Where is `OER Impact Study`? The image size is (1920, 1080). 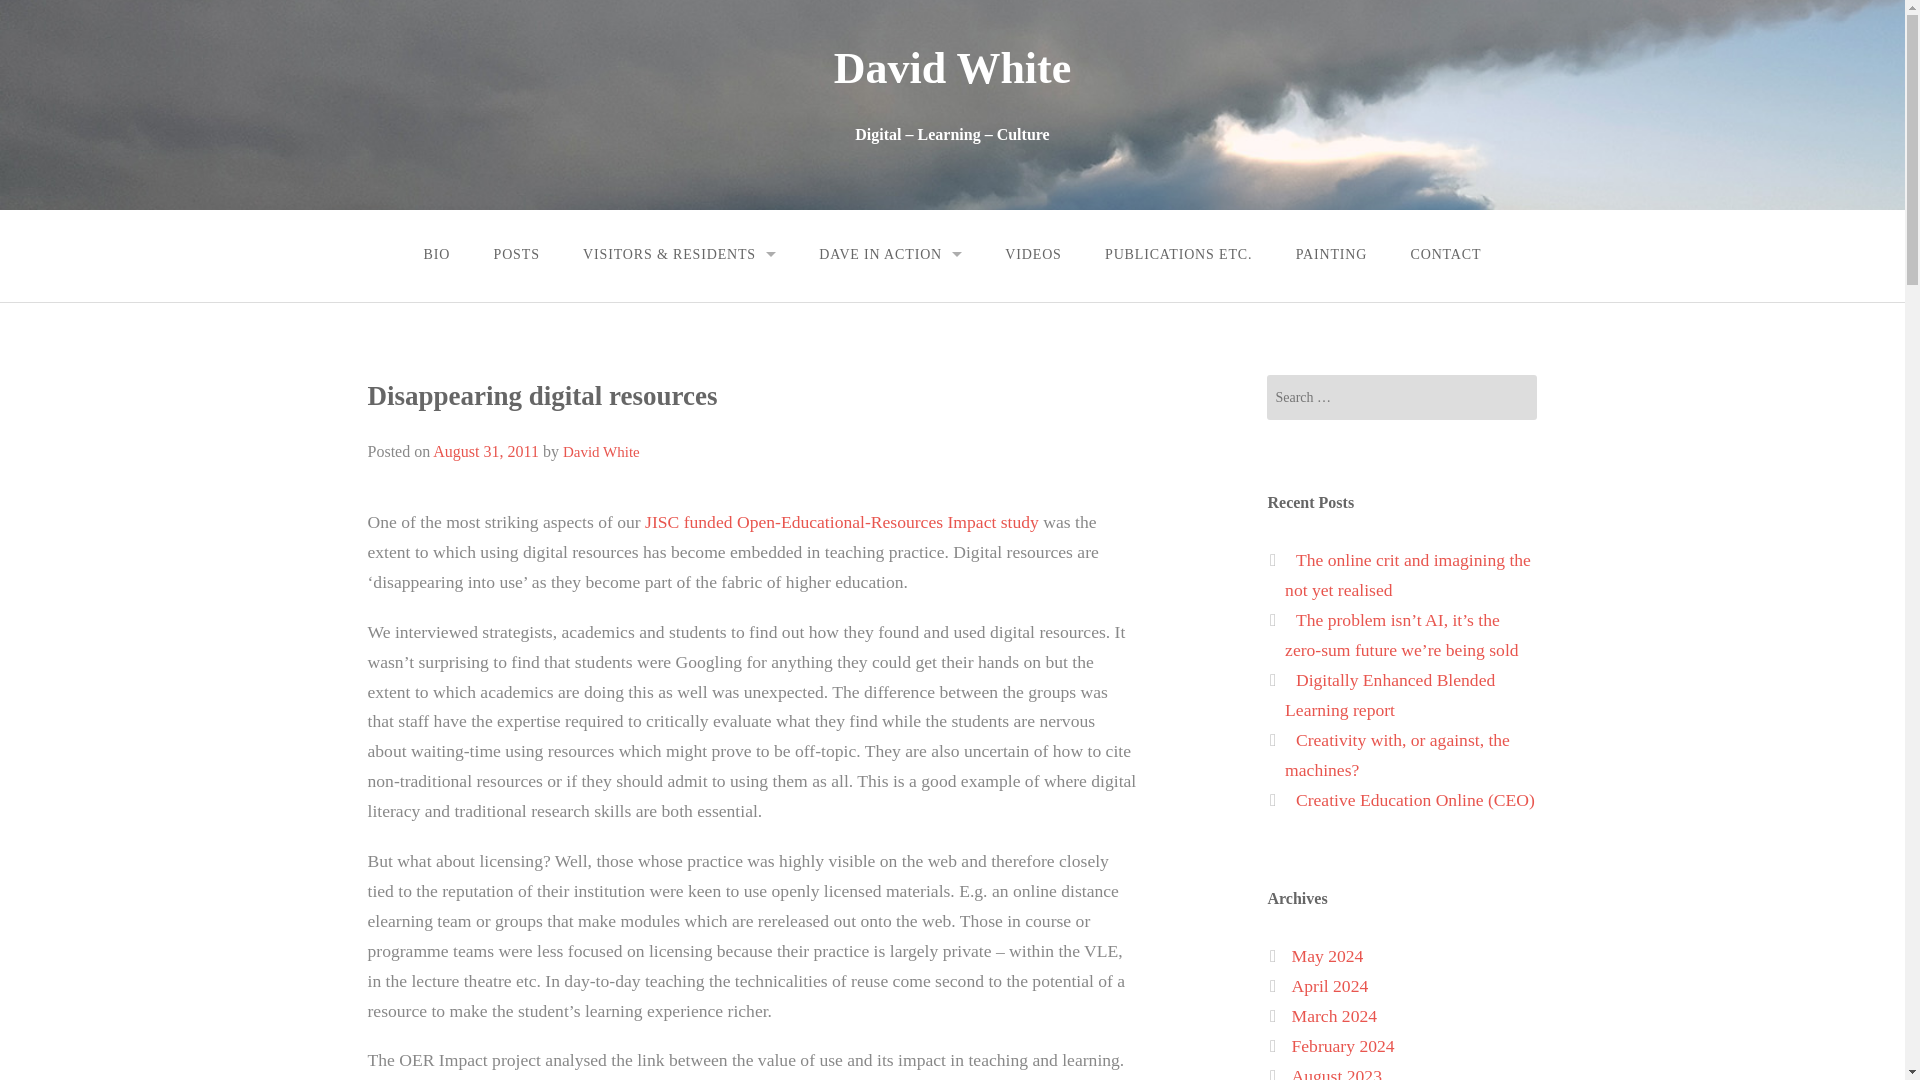
OER Impact Study is located at coordinates (842, 522).